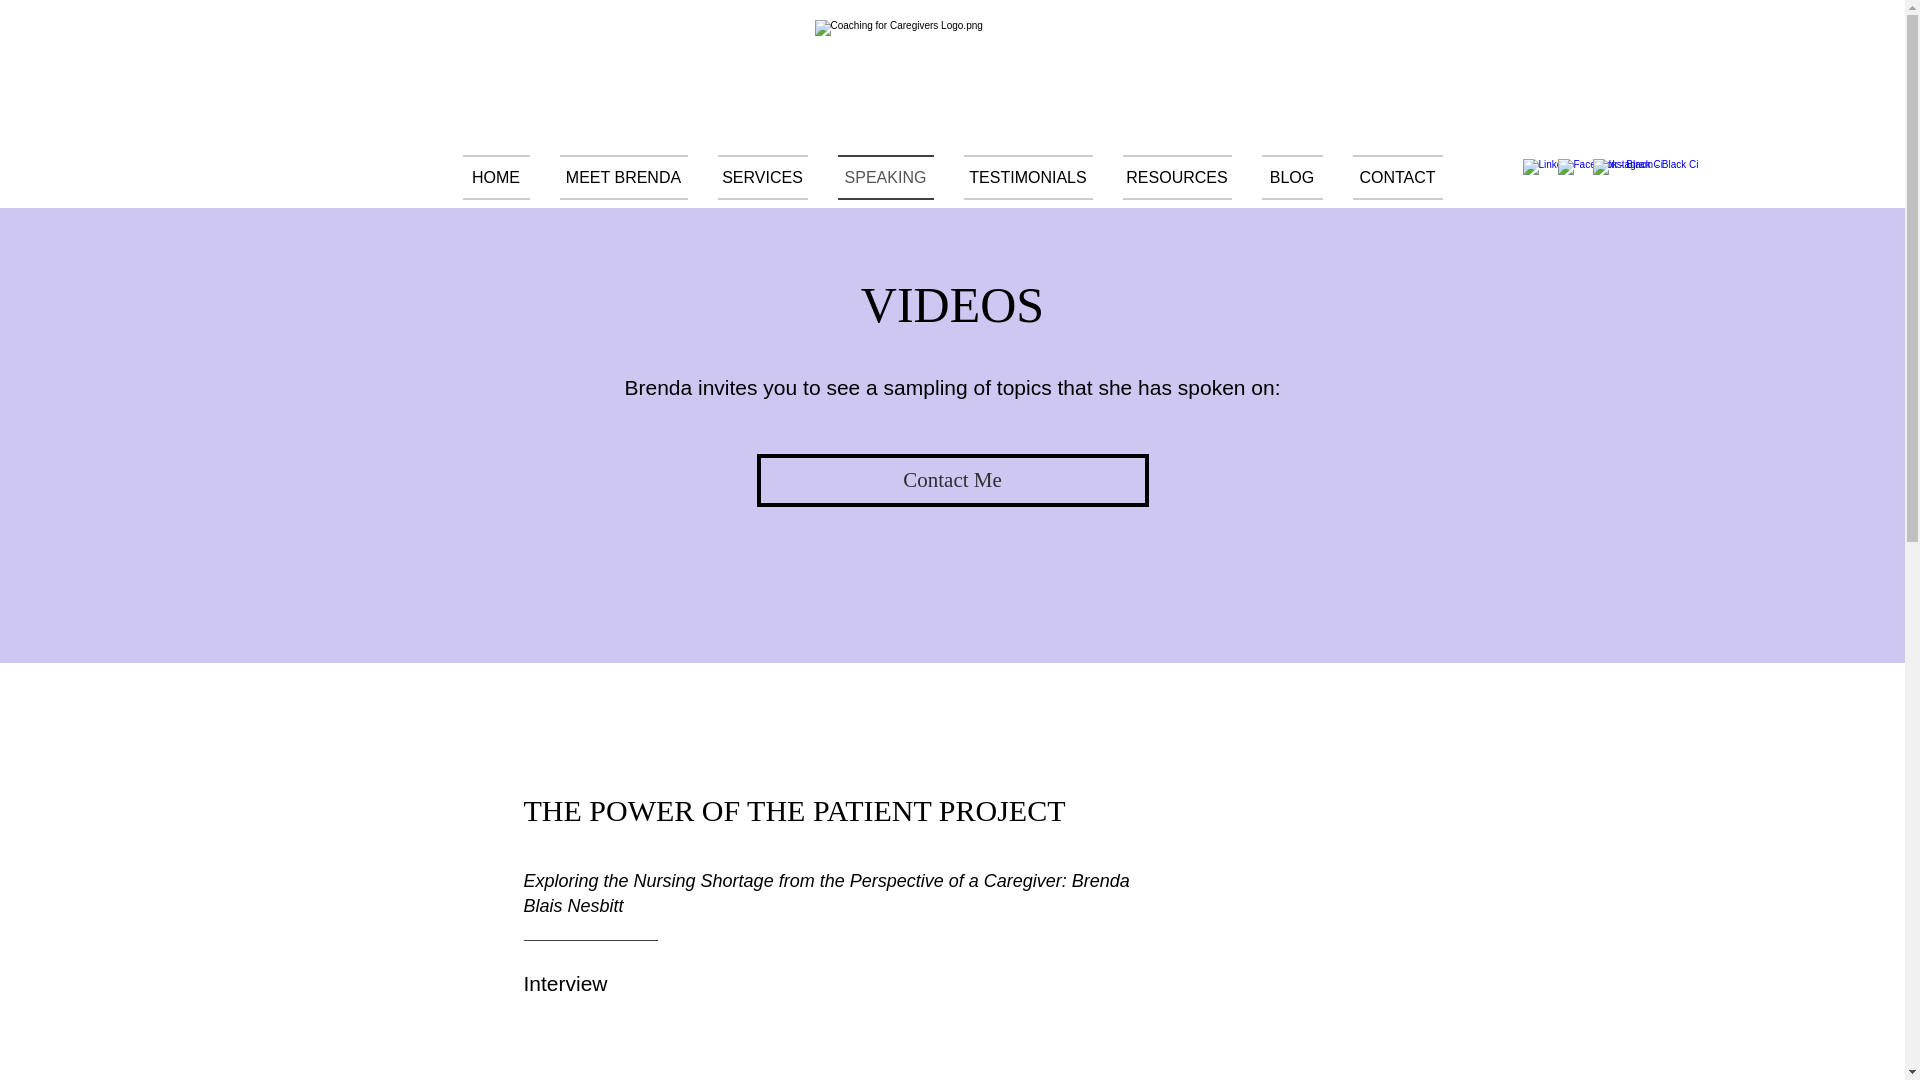 This screenshot has width=1920, height=1080. I want to click on SPEAKING, so click(884, 177).